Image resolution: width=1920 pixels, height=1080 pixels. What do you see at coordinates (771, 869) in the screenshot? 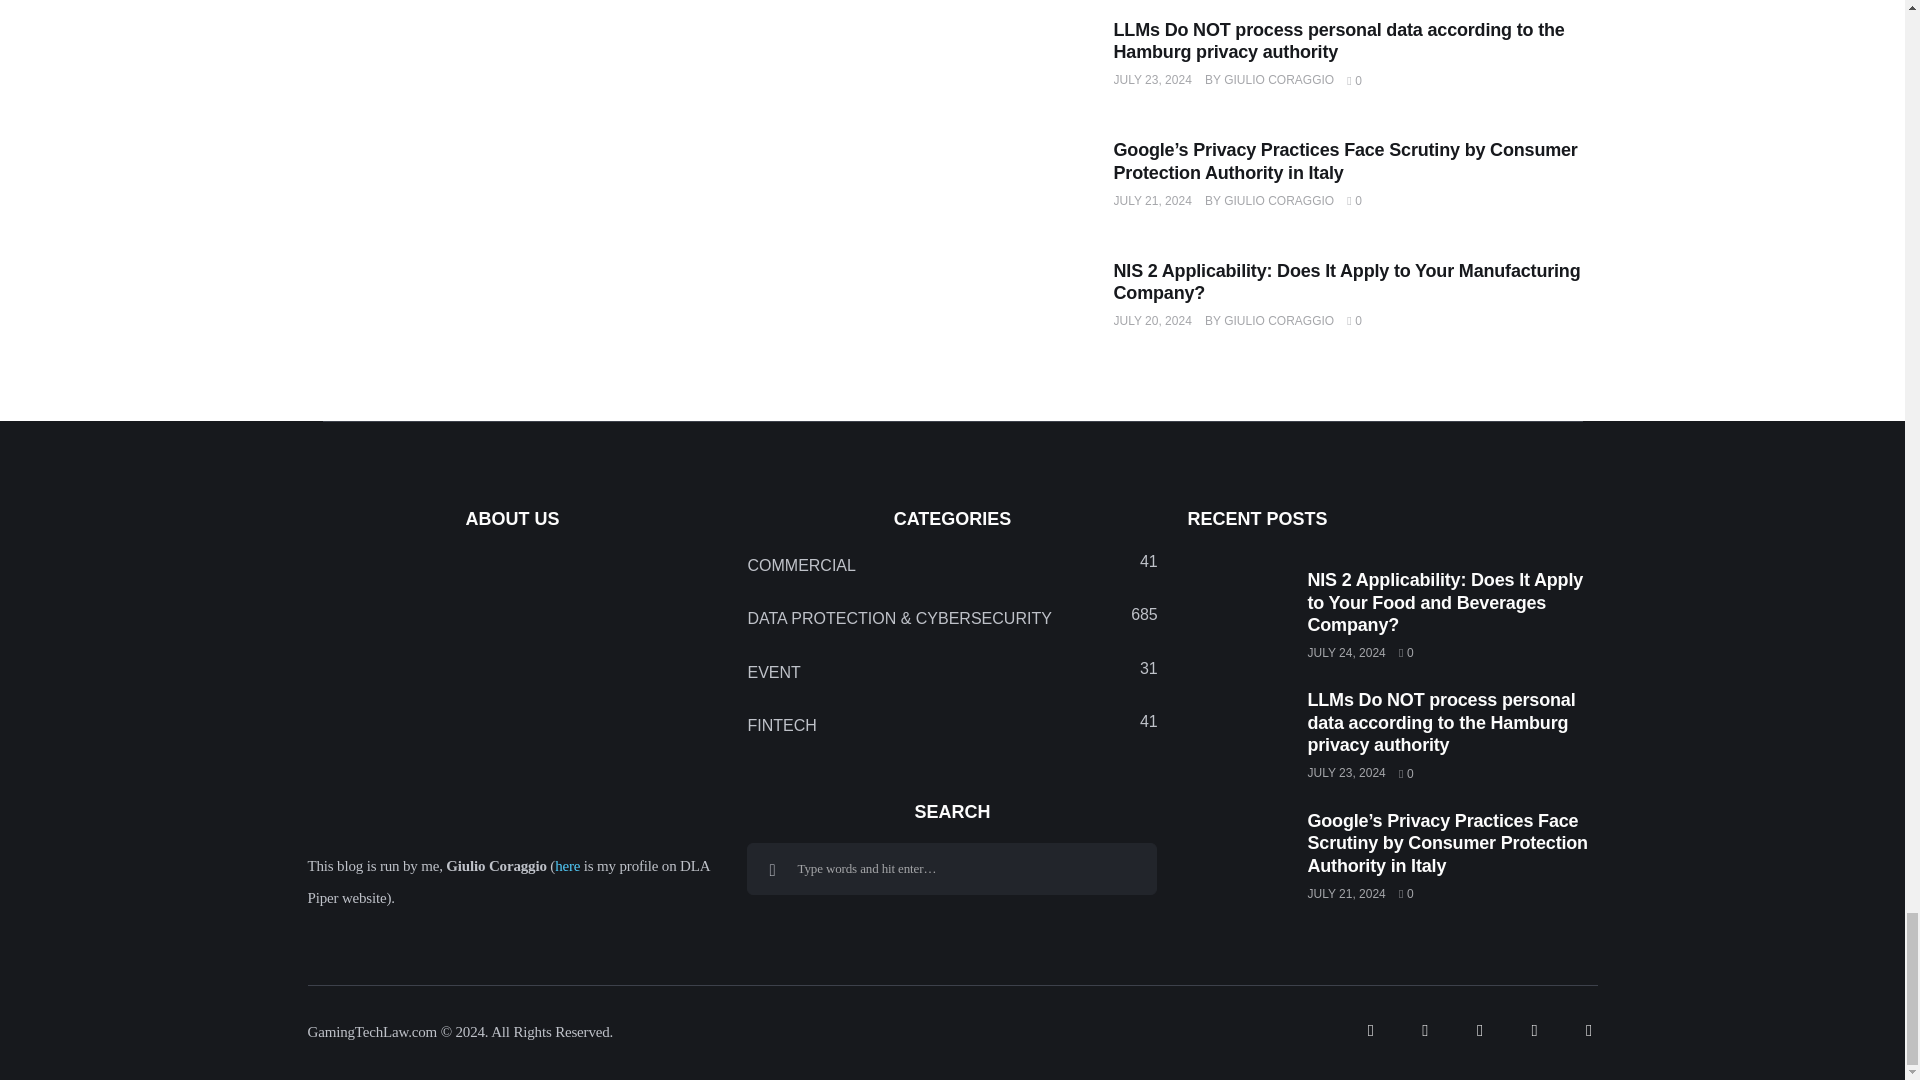
I see `Search` at bounding box center [771, 869].